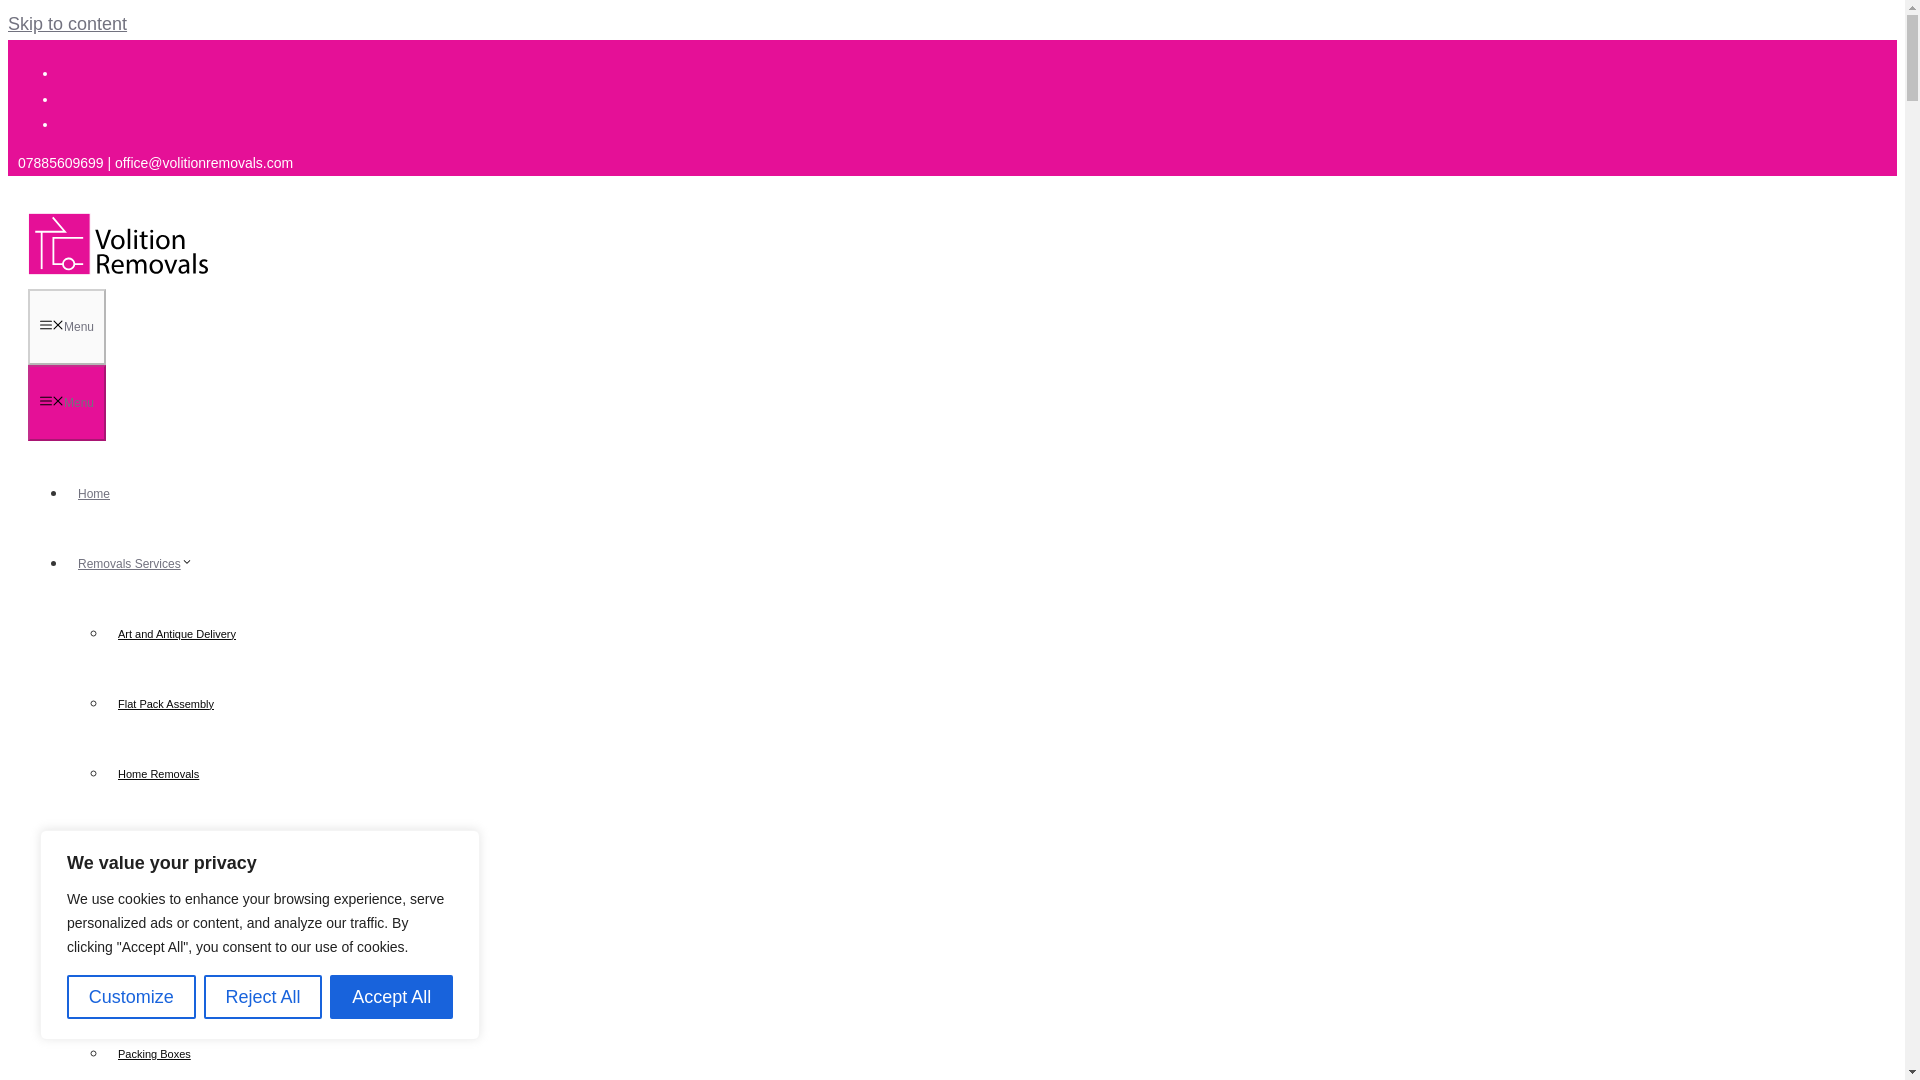  Describe the element at coordinates (150, 913) in the screenshot. I see `Man And Van` at that location.